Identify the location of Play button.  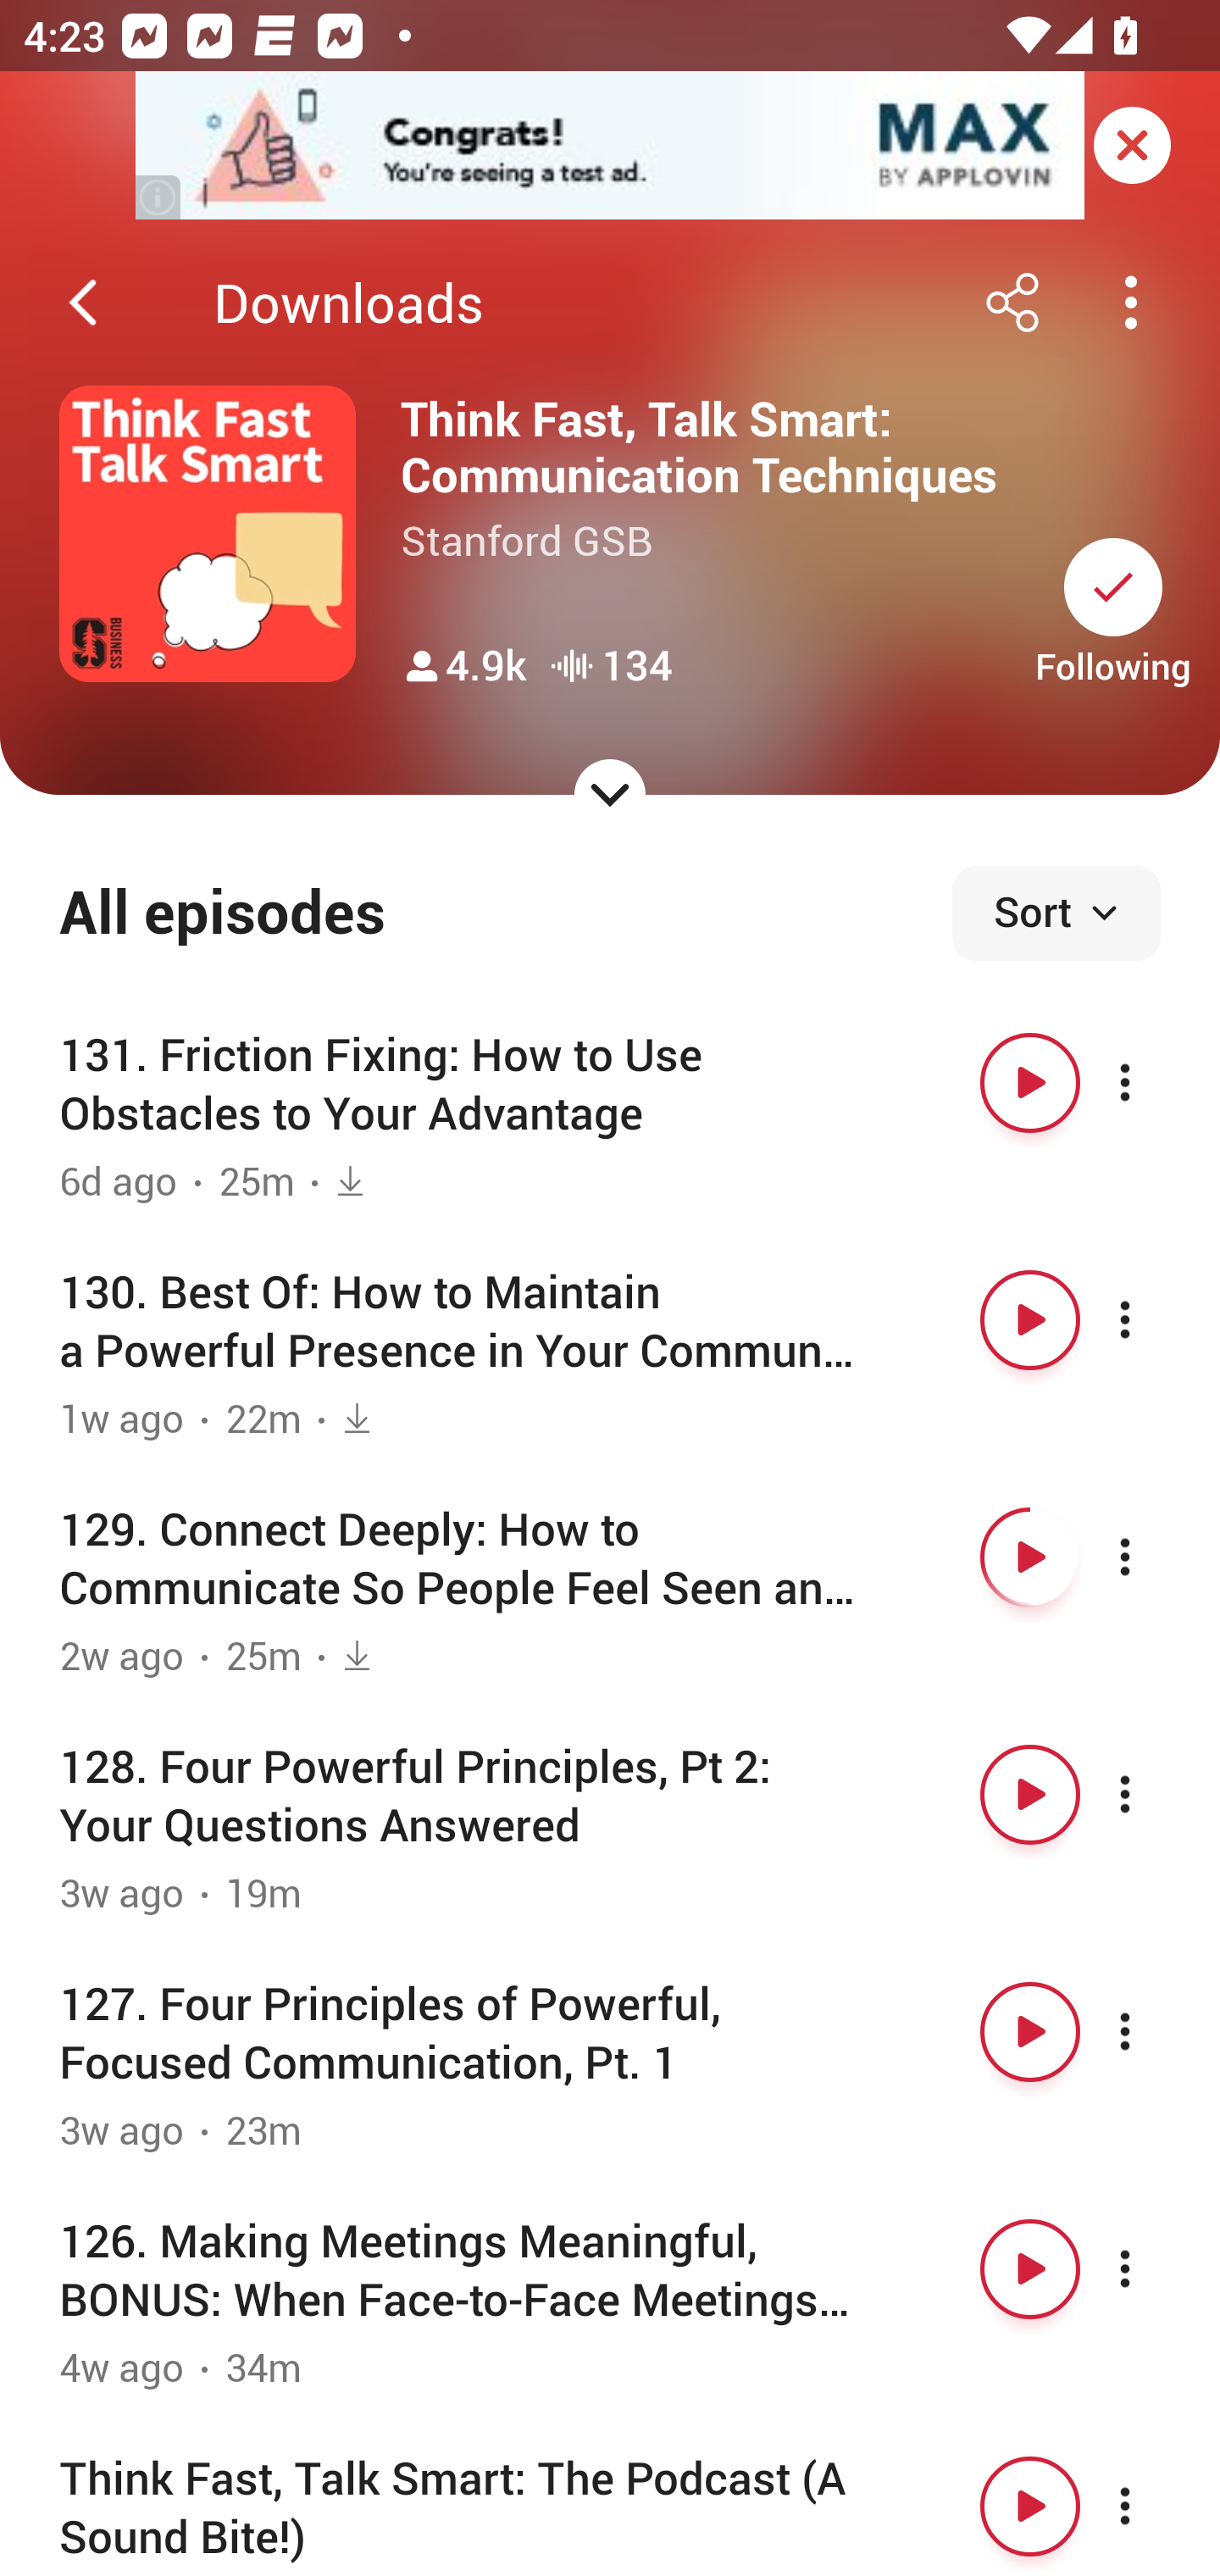
(1030, 1320).